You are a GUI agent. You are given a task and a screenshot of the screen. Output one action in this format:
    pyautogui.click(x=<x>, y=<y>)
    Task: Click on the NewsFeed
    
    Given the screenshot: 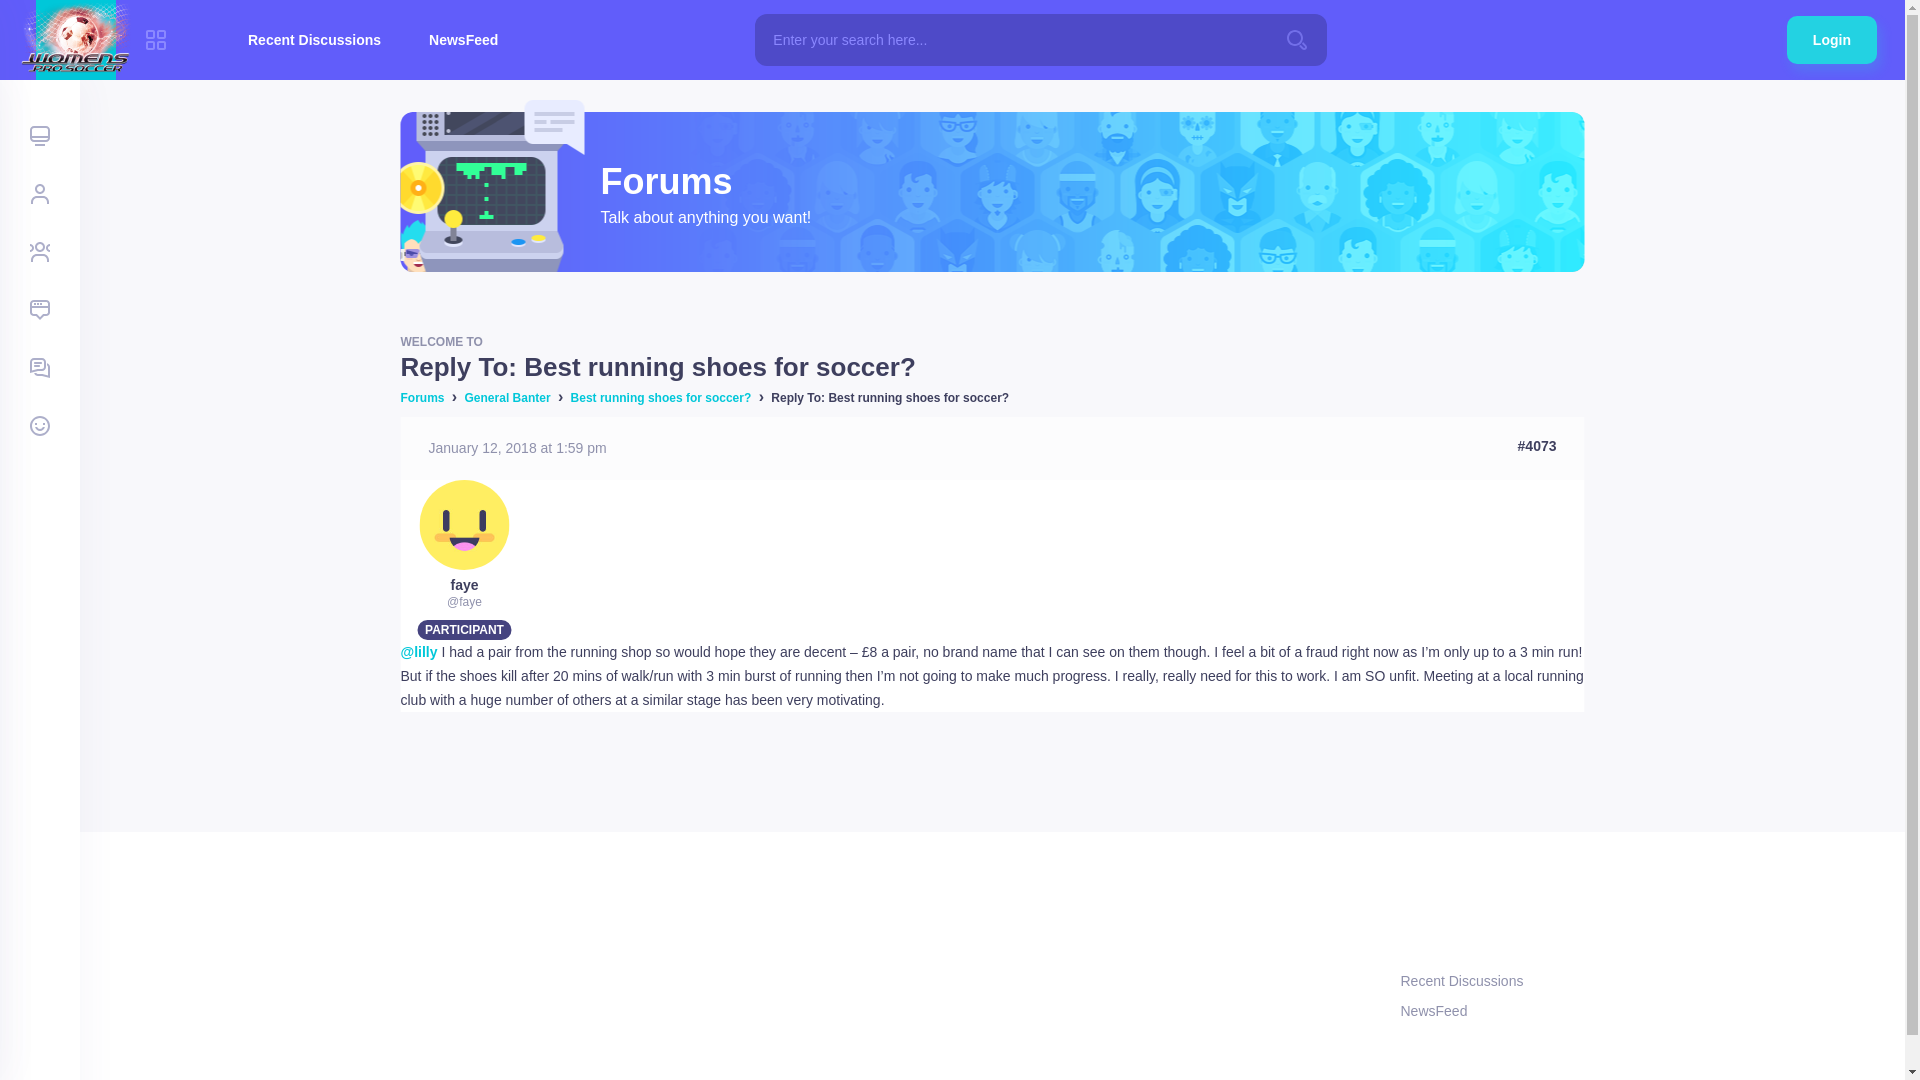 What is the action you would take?
    pyautogui.click(x=1492, y=1011)
    